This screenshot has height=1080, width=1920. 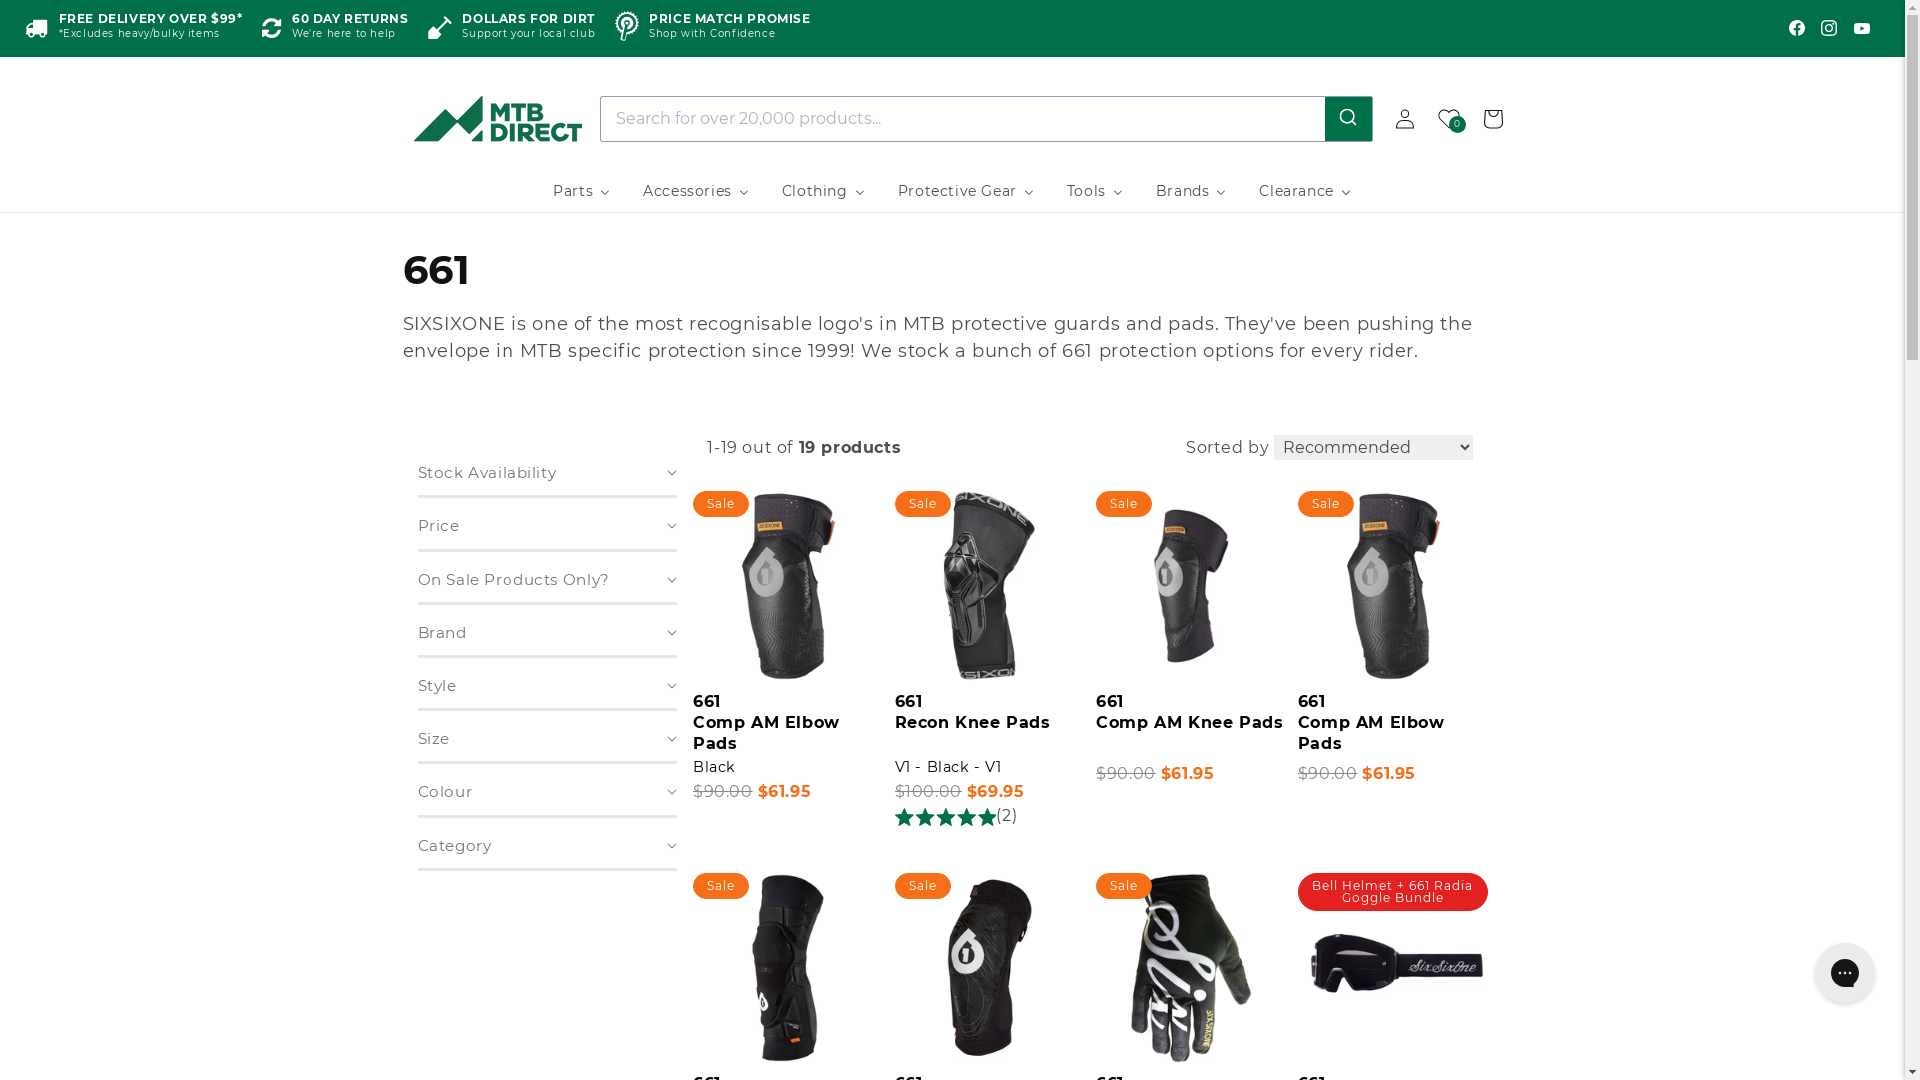 I want to click on Sale, so click(x=990, y=676).